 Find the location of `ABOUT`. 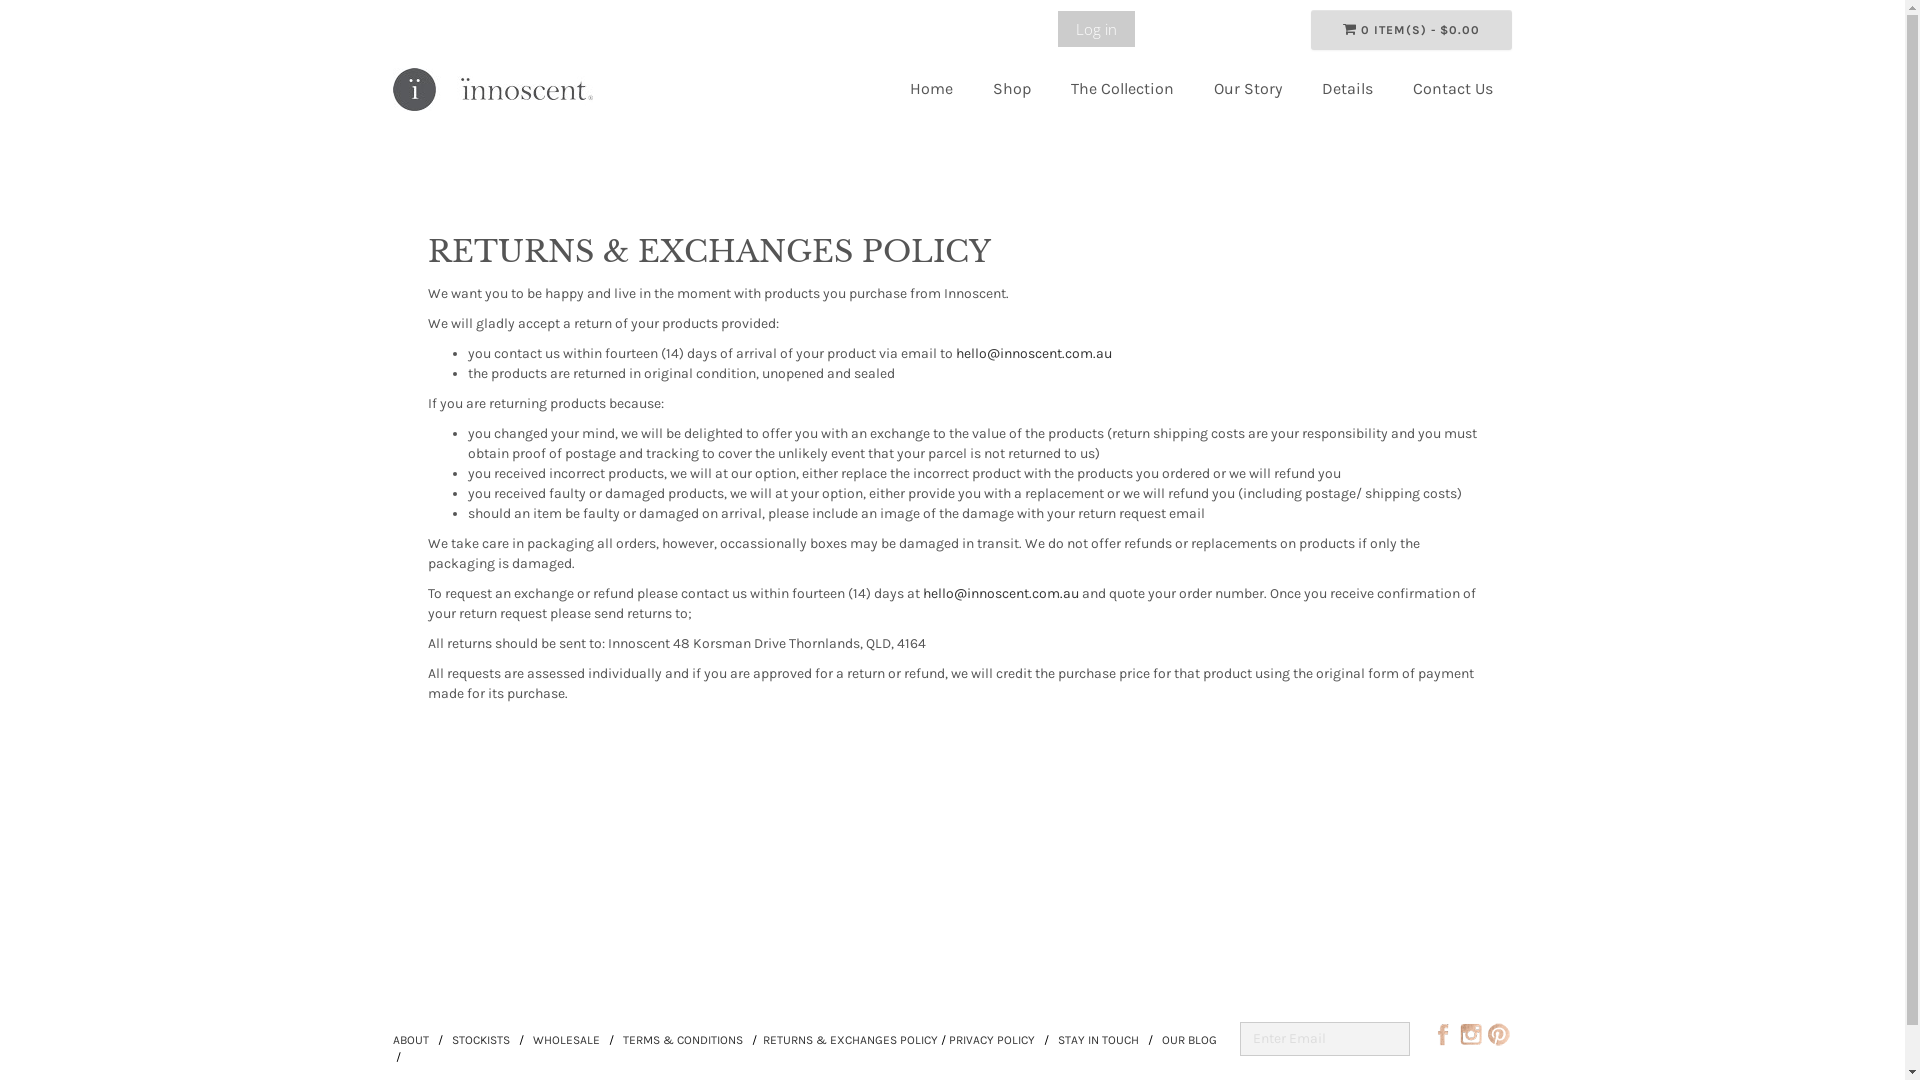

ABOUT is located at coordinates (410, 1040).